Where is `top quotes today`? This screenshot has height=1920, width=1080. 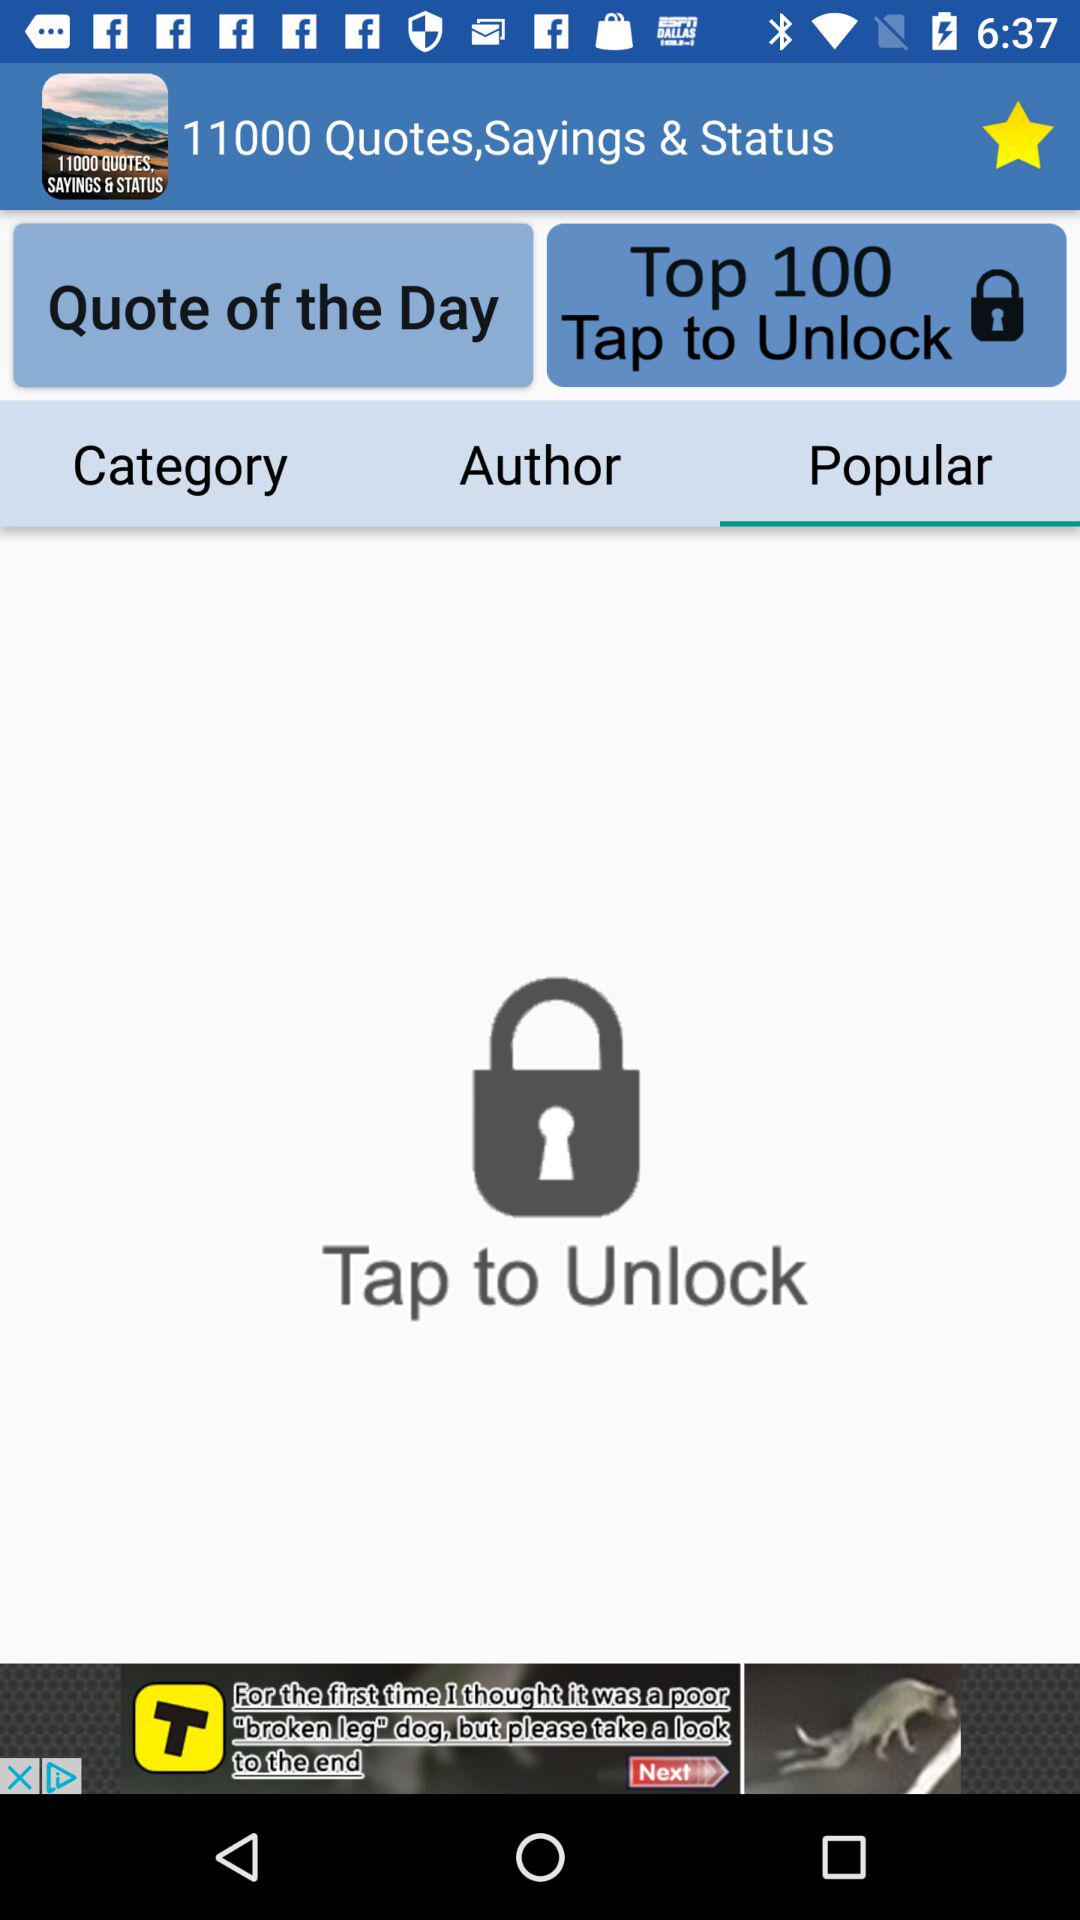 top quotes today is located at coordinates (1017, 136).